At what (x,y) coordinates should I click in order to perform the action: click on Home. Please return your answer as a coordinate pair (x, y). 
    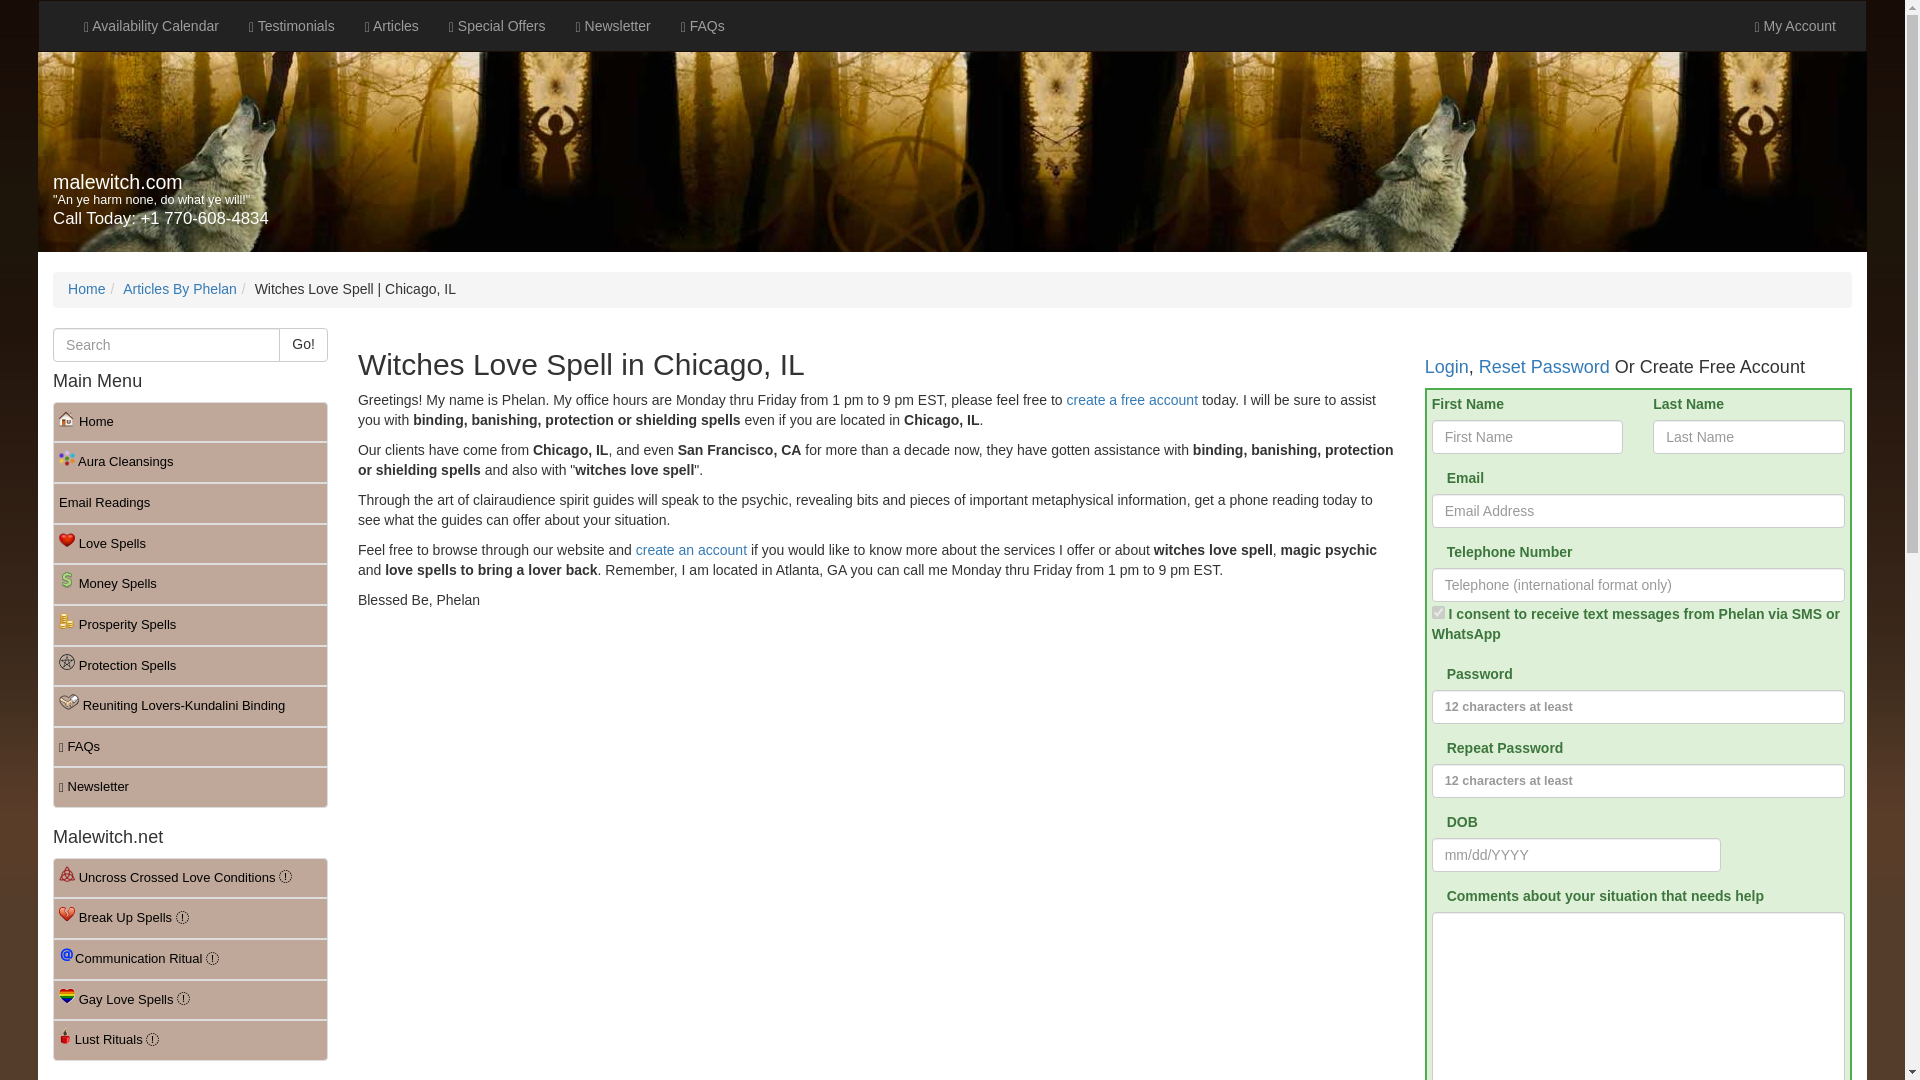
    Looking at the image, I should click on (190, 422).